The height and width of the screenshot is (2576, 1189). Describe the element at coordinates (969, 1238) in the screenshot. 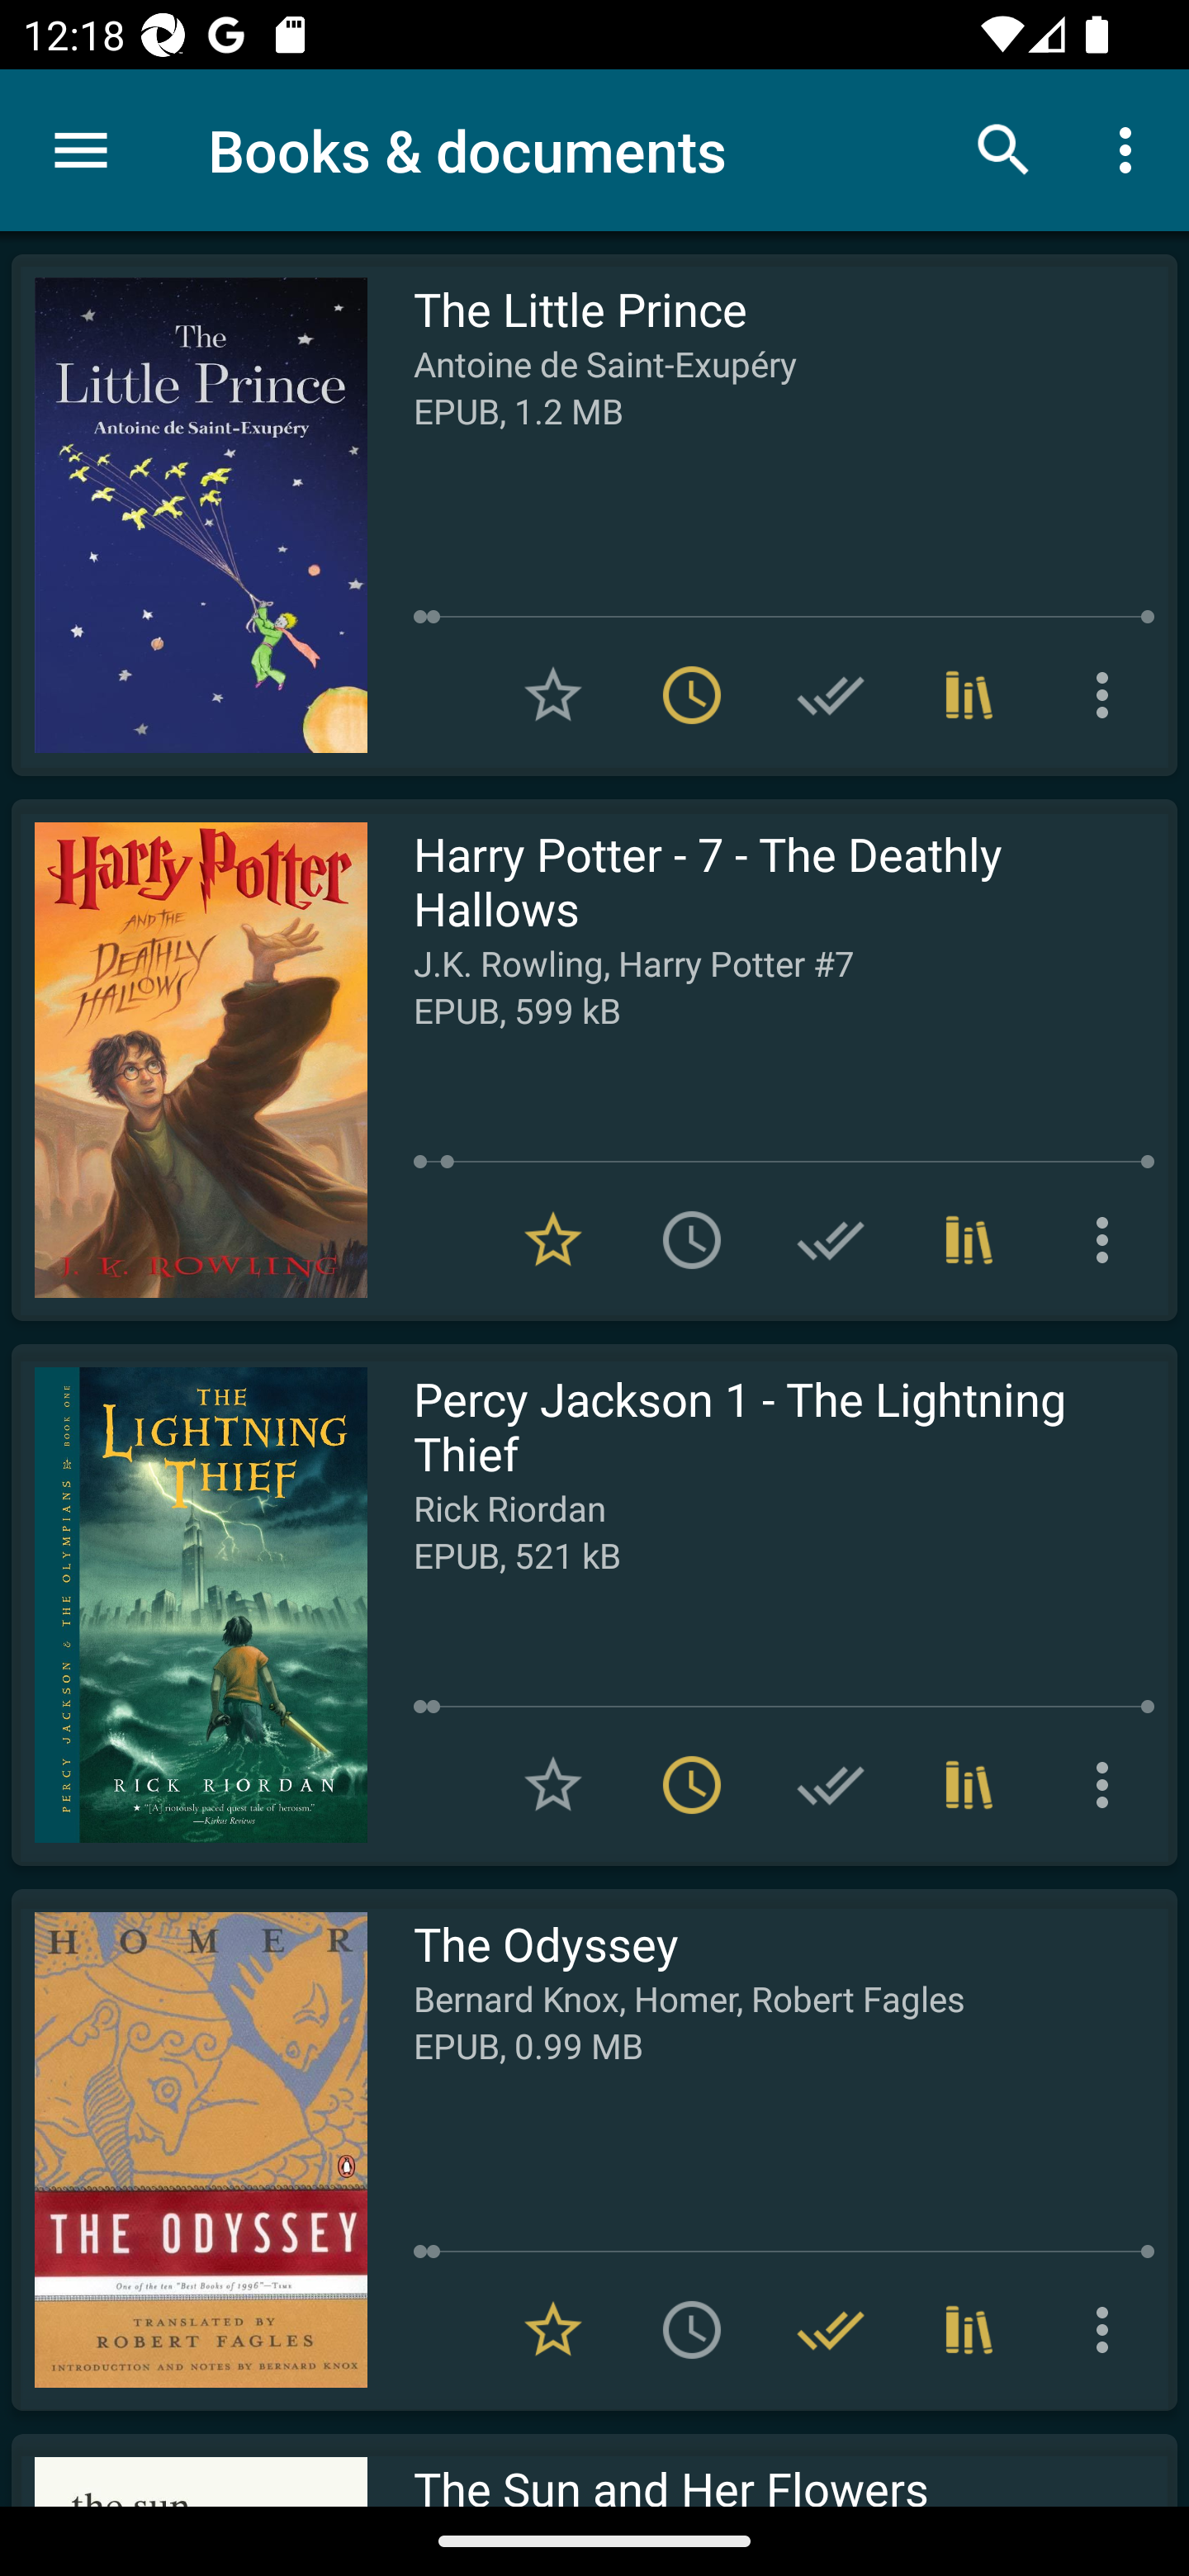

I see `Collections (1)` at that location.